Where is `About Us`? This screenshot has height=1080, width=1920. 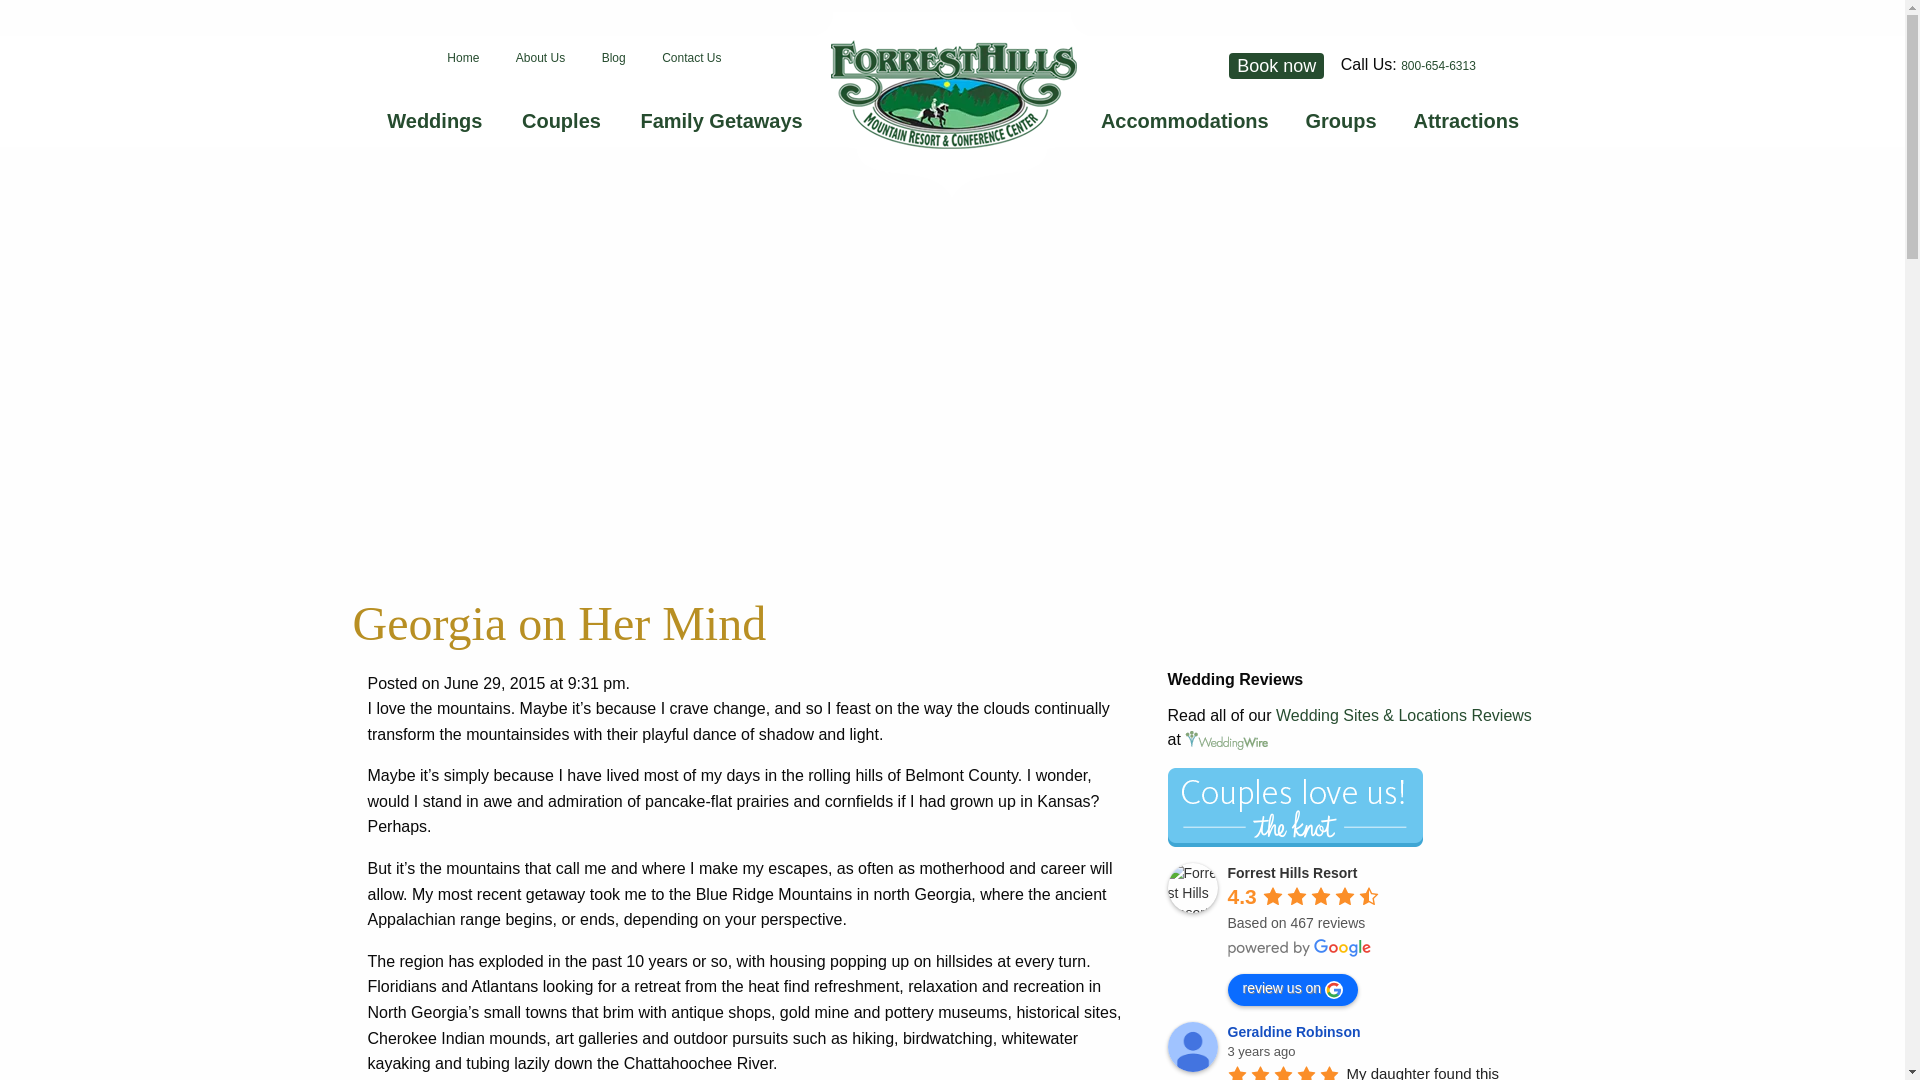 About Us is located at coordinates (540, 57).